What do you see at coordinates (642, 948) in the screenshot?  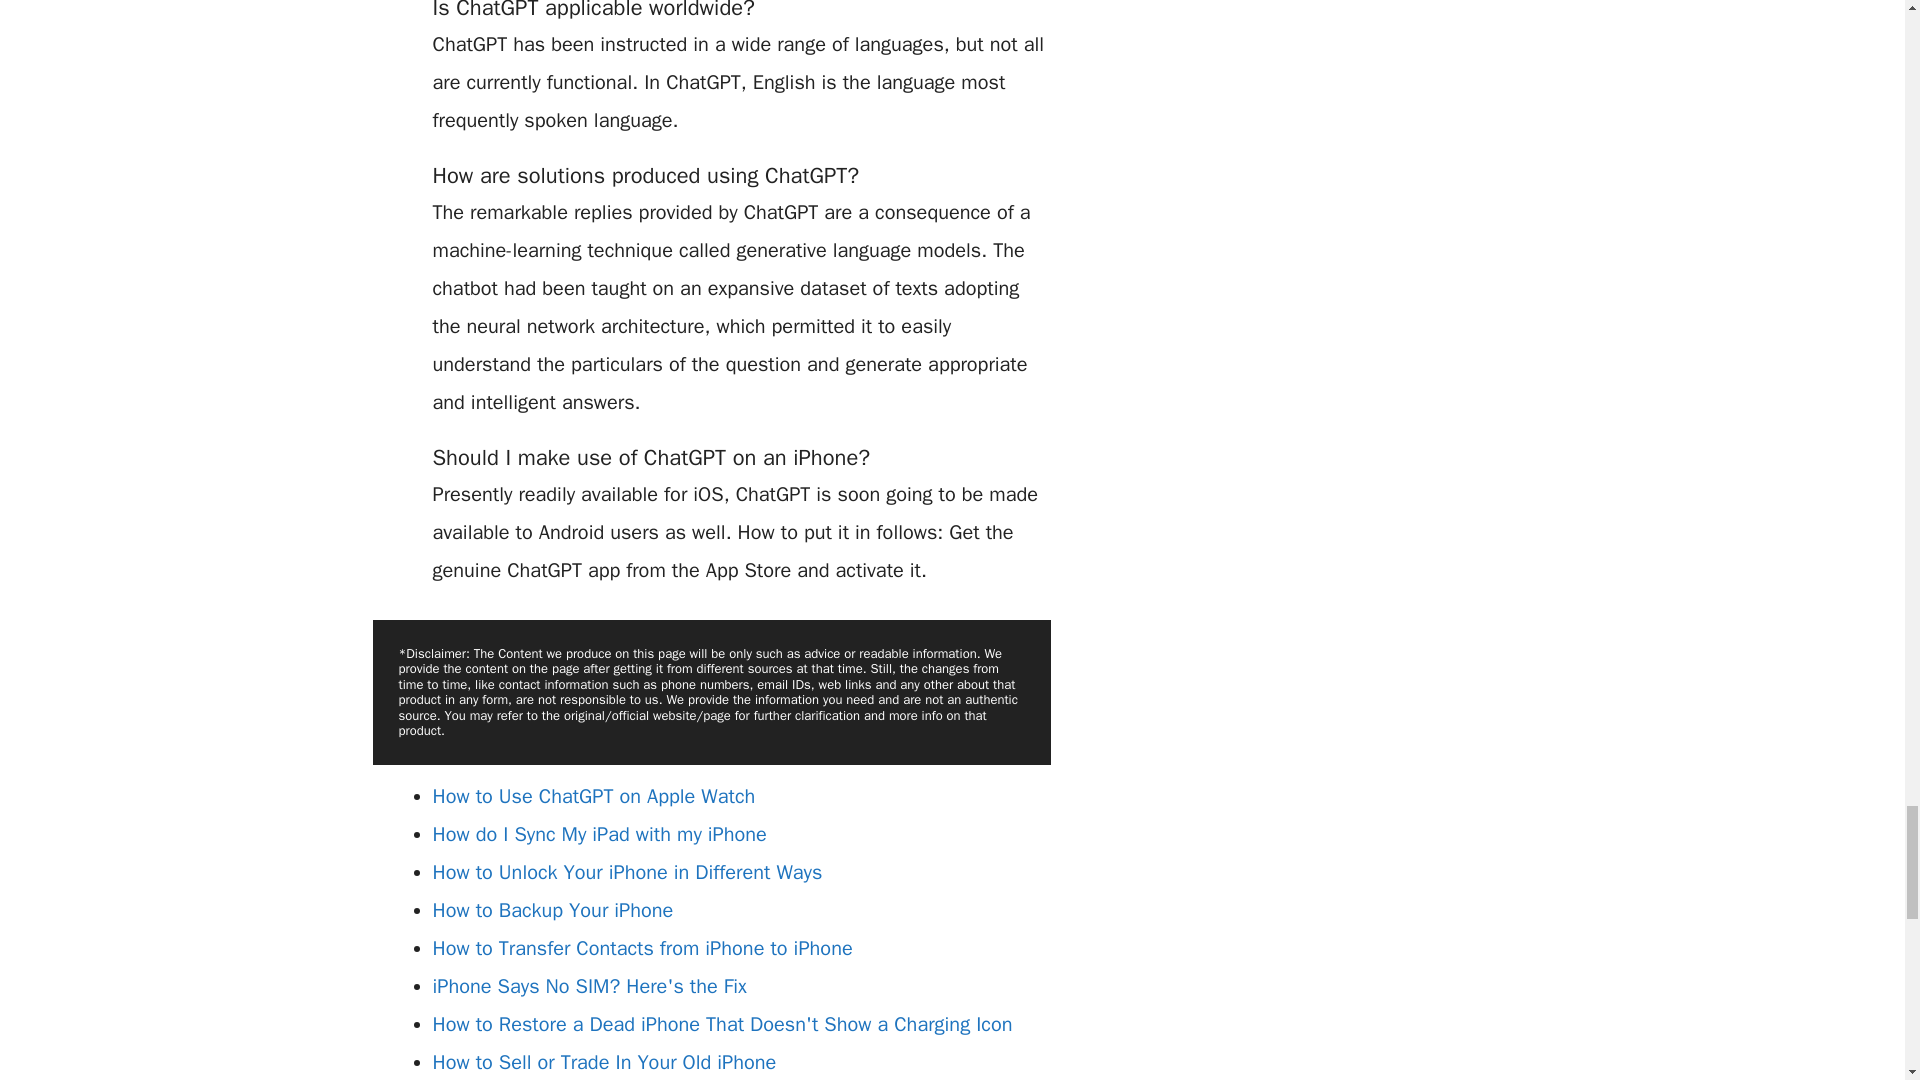 I see `How to Transfer Contacts from iPhone to iPhone` at bounding box center [642, 948].